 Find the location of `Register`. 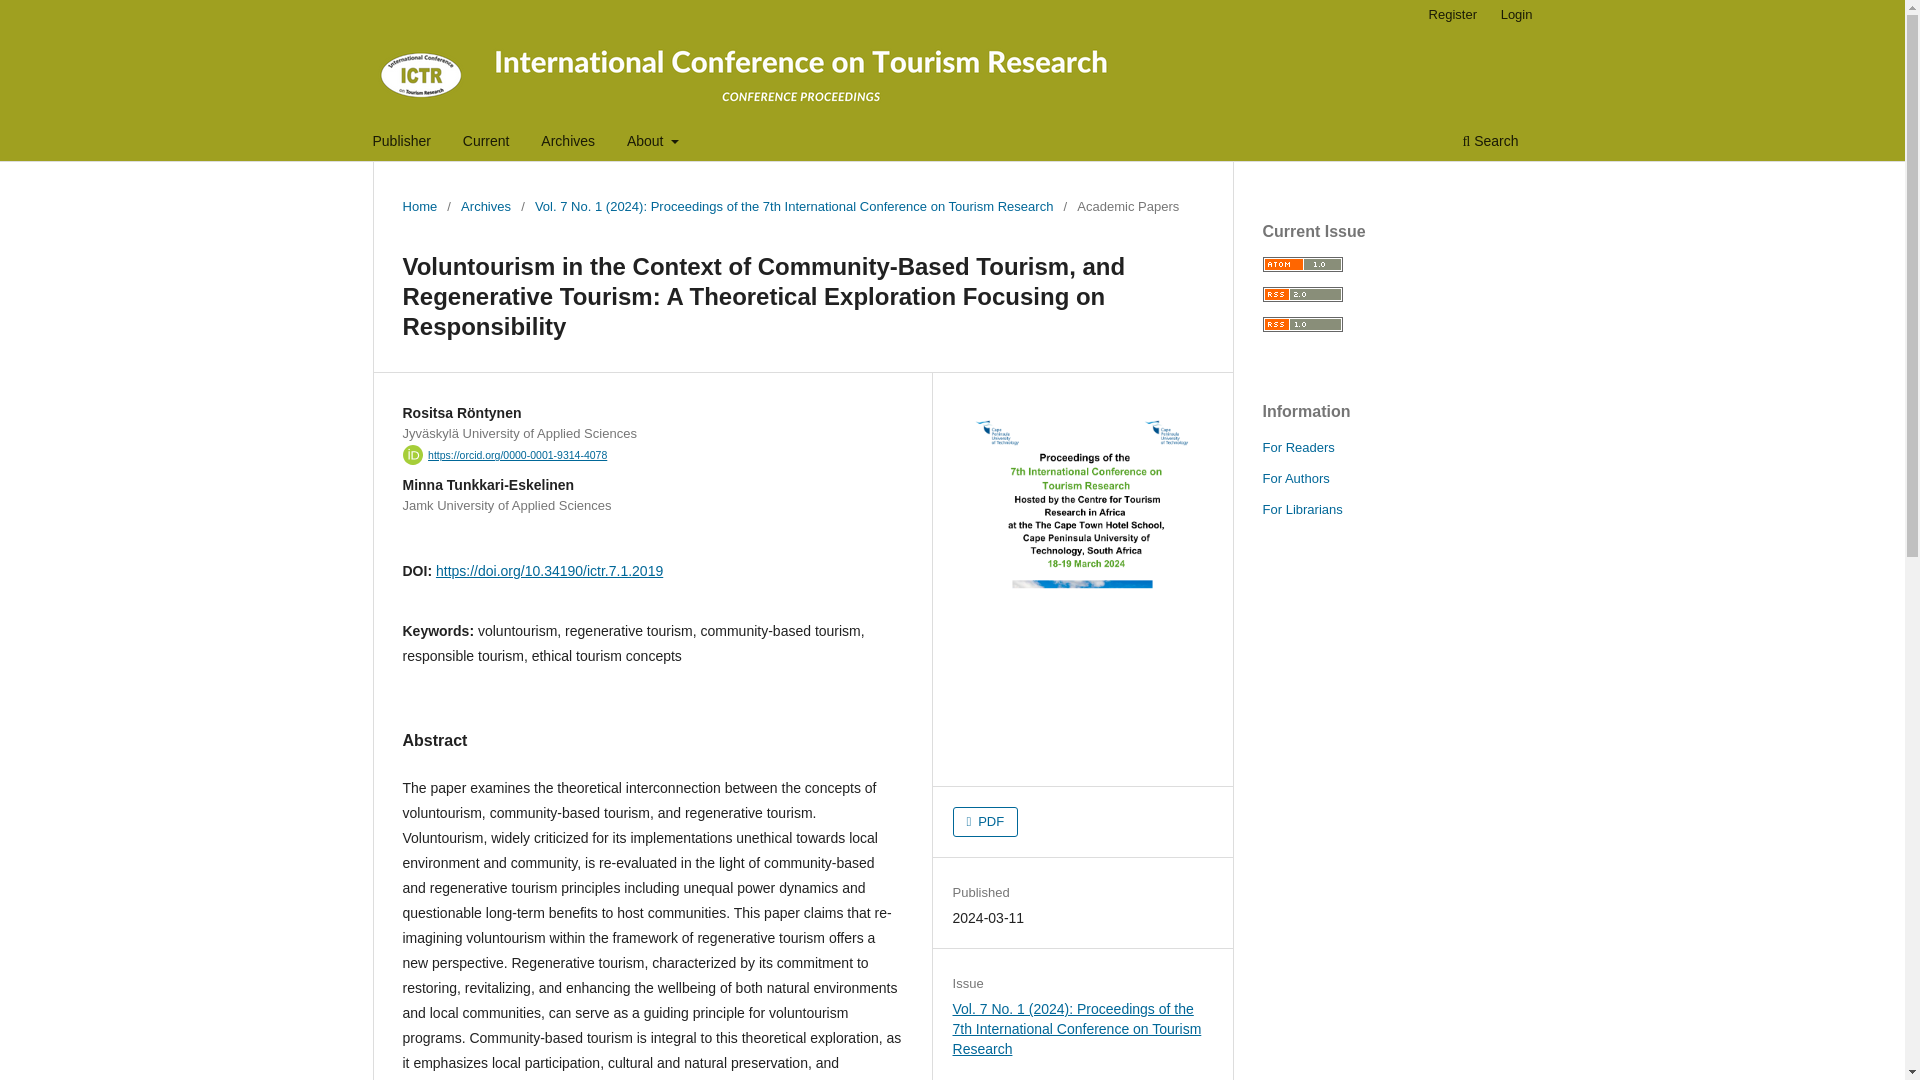

Register is located at coordinates (1452, 15).